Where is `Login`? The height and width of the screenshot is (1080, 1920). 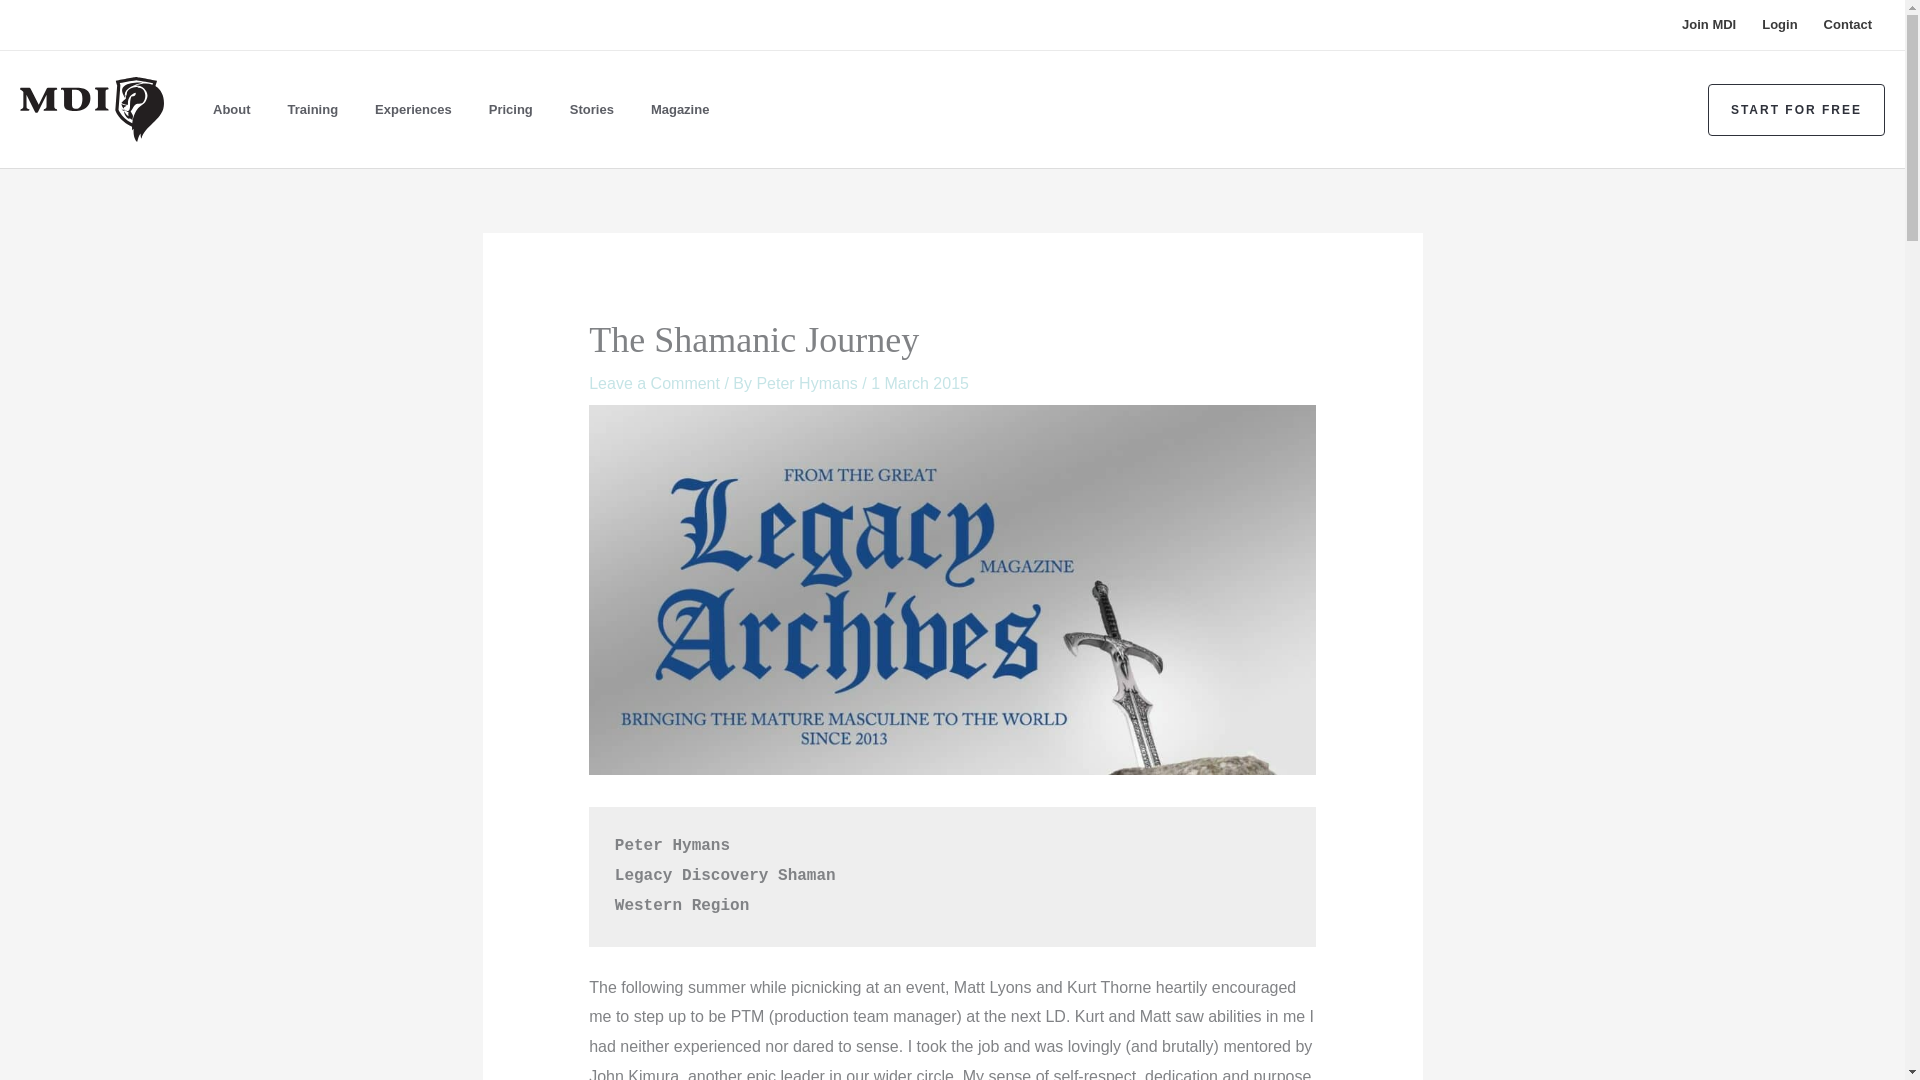 Login is located at coordinates (1780, 24).